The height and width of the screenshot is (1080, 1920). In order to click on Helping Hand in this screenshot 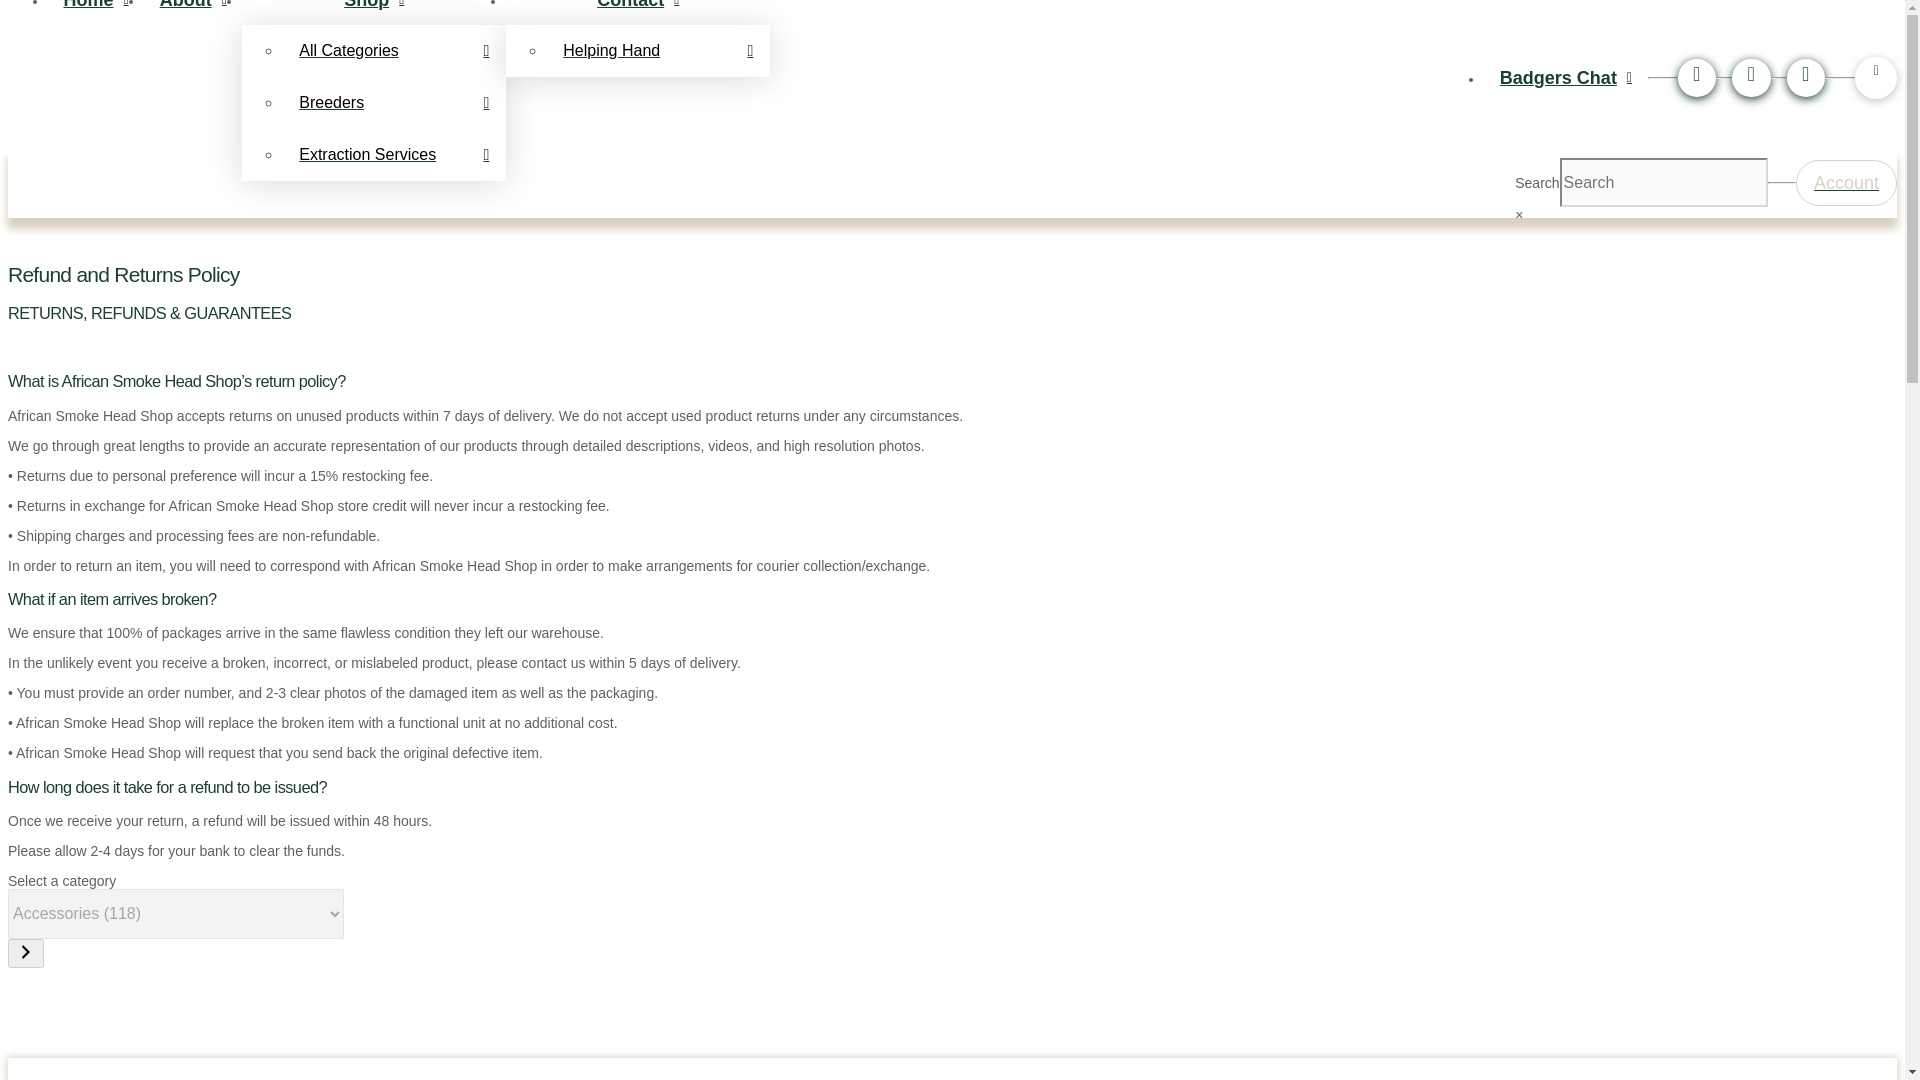, I will do `click(657, 49)`.